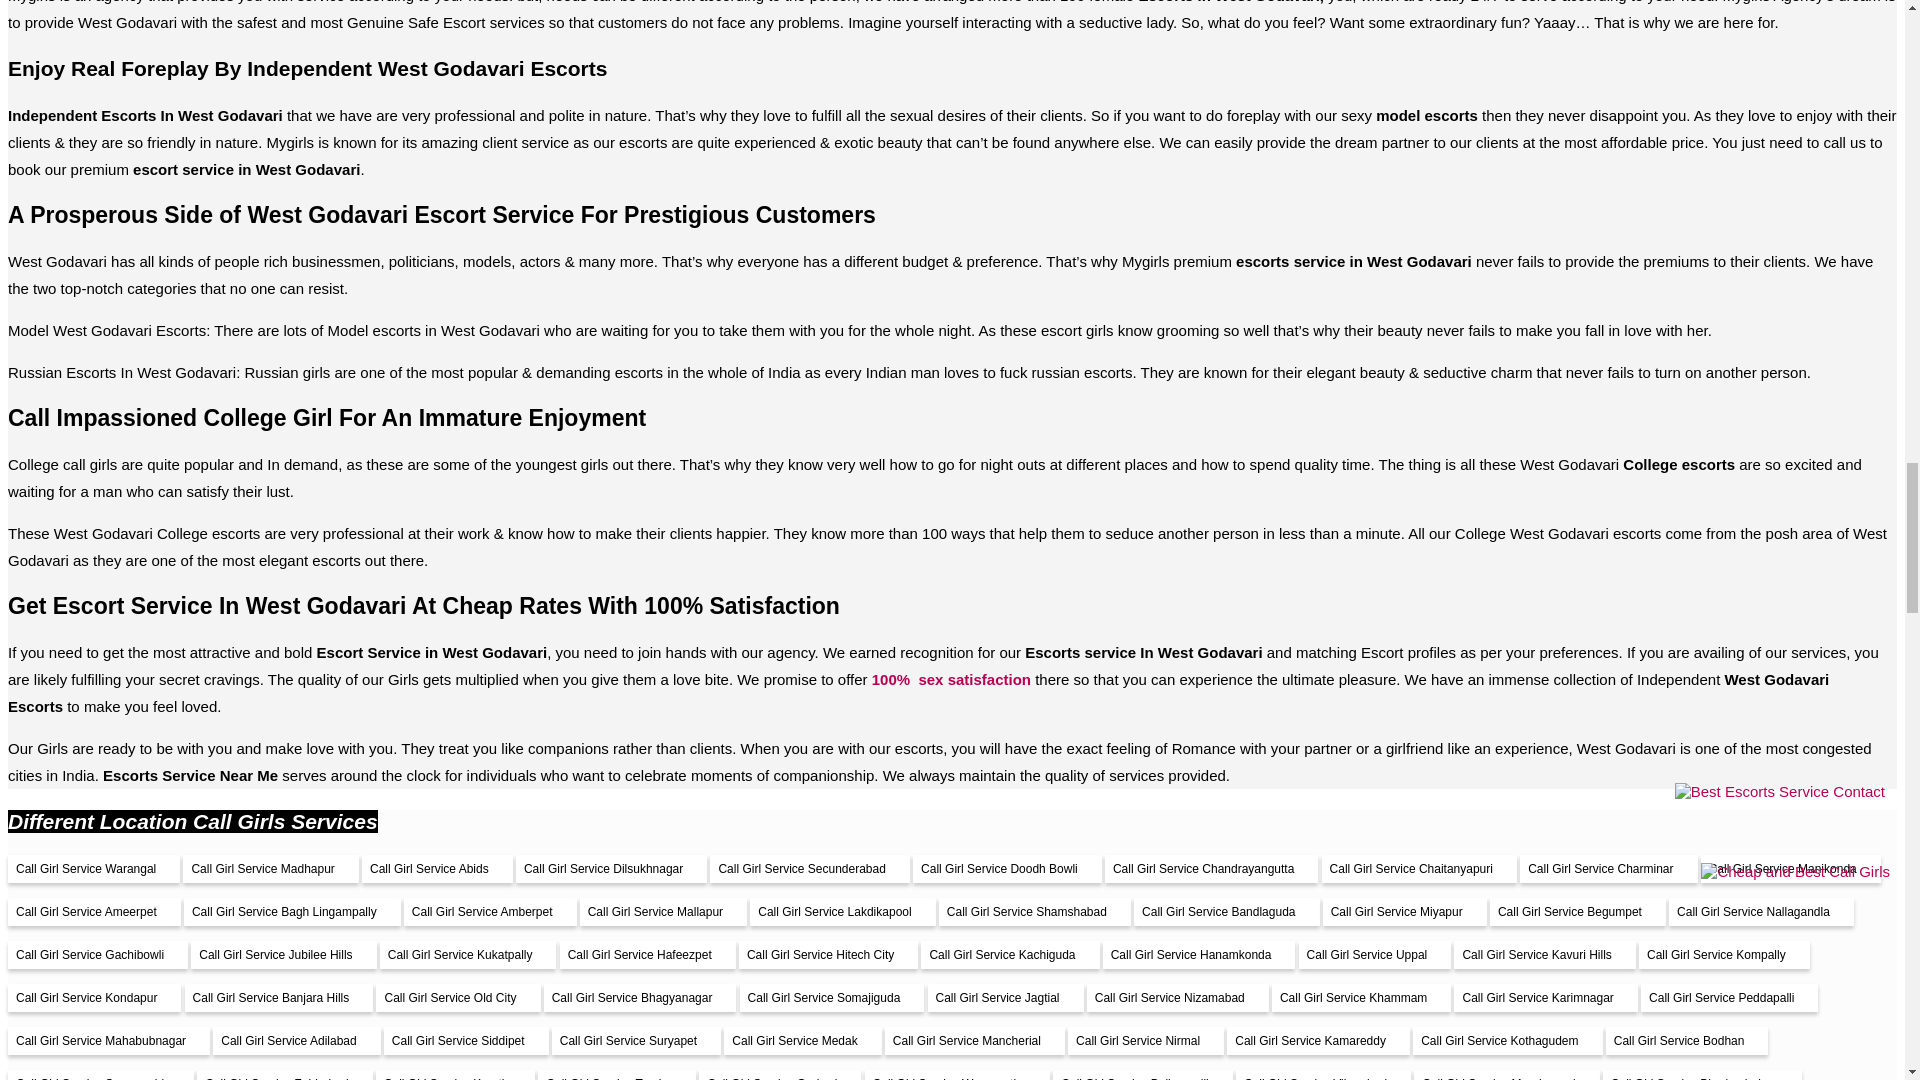 This screenshot has width=1920, height=1080. I want to click on Call Girl Service Begumpet, so click(1578, 911).